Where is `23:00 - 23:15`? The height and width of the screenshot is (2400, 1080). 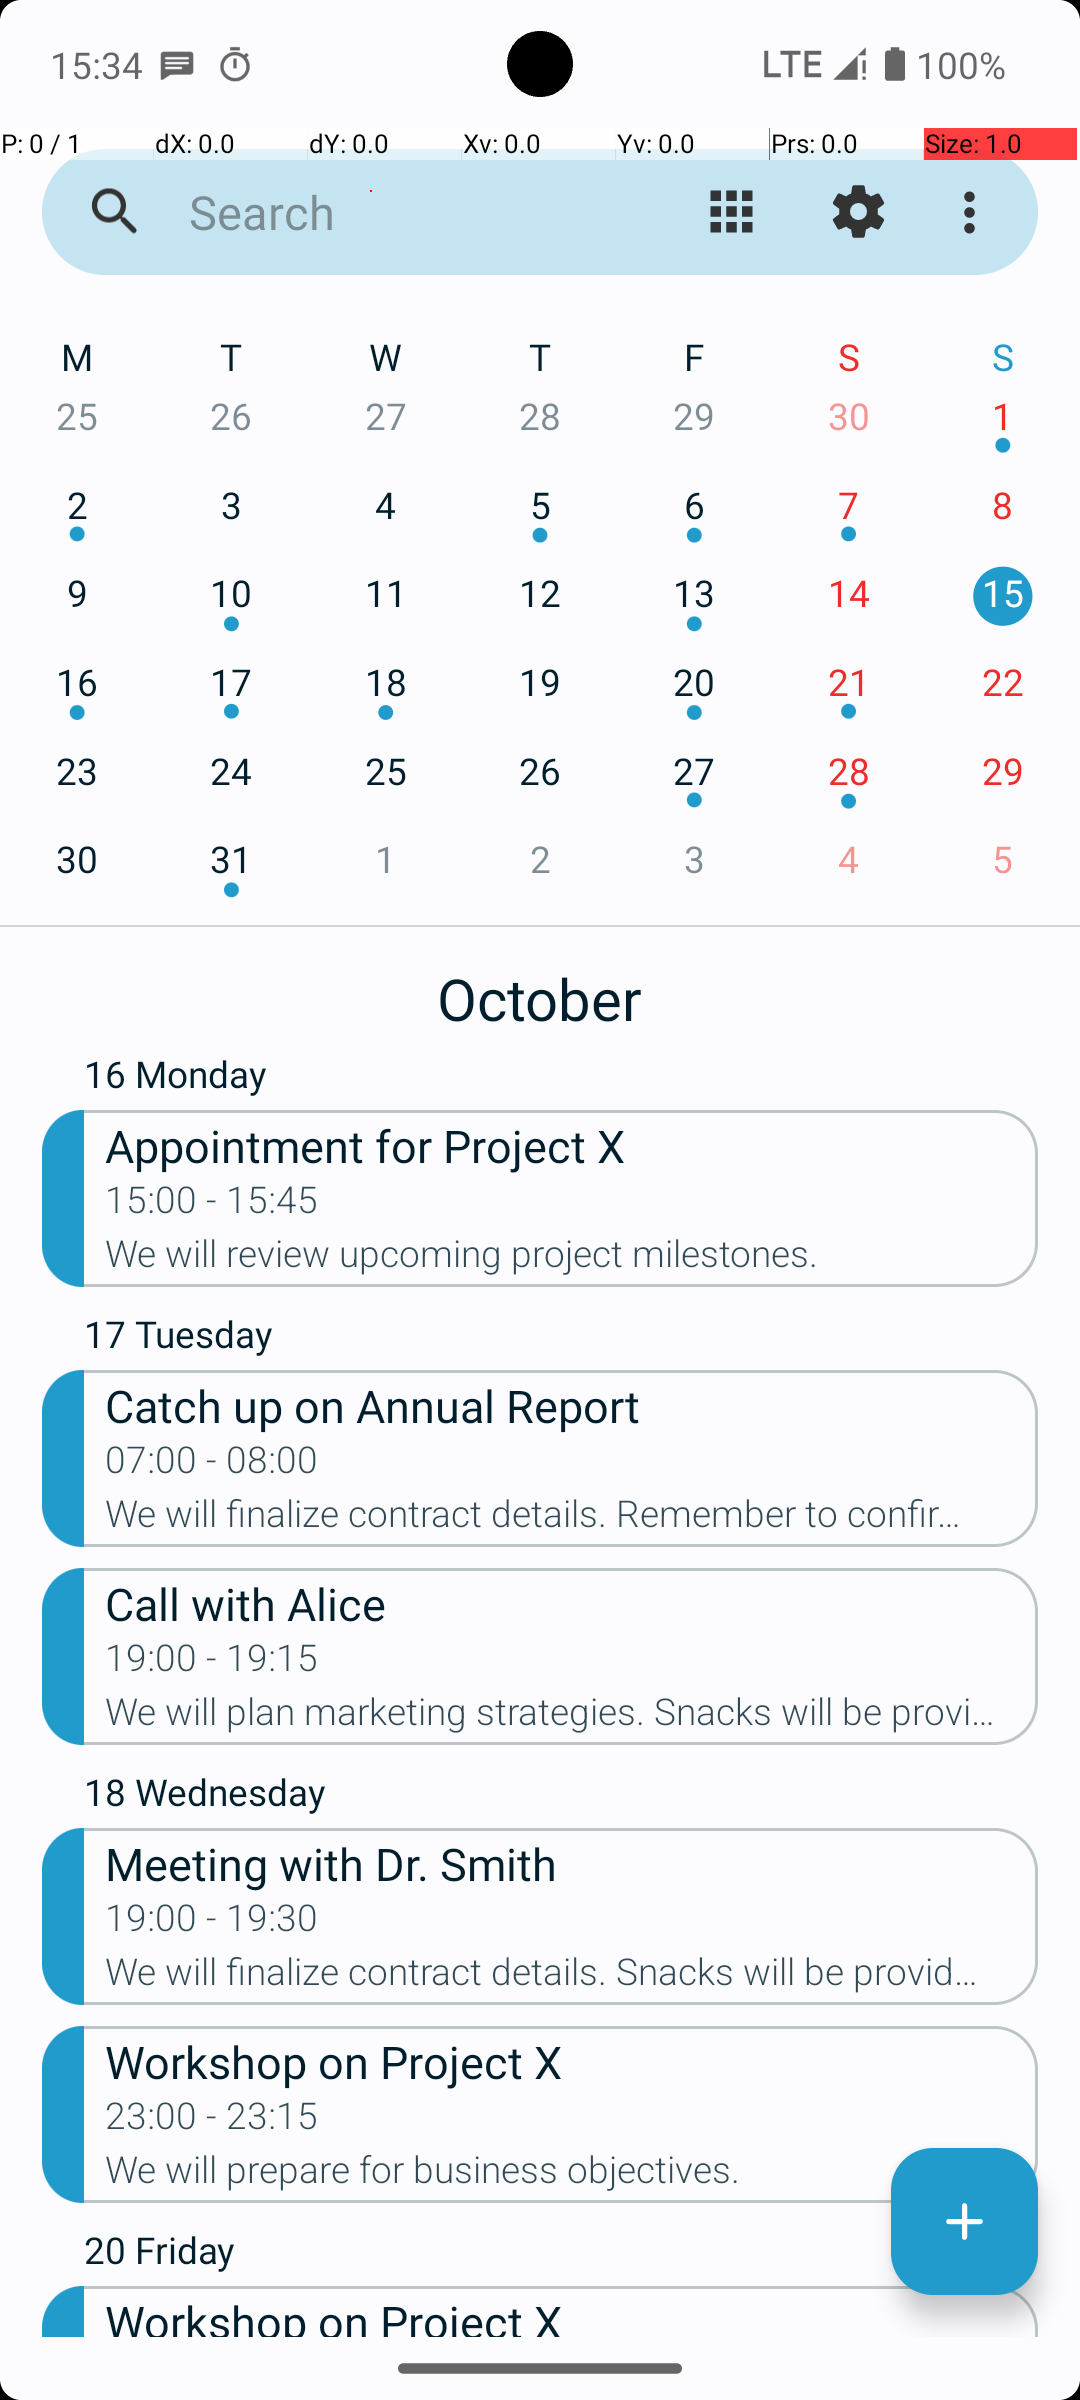 23:00 - 23:15 is located at coordinates (212, 2122).